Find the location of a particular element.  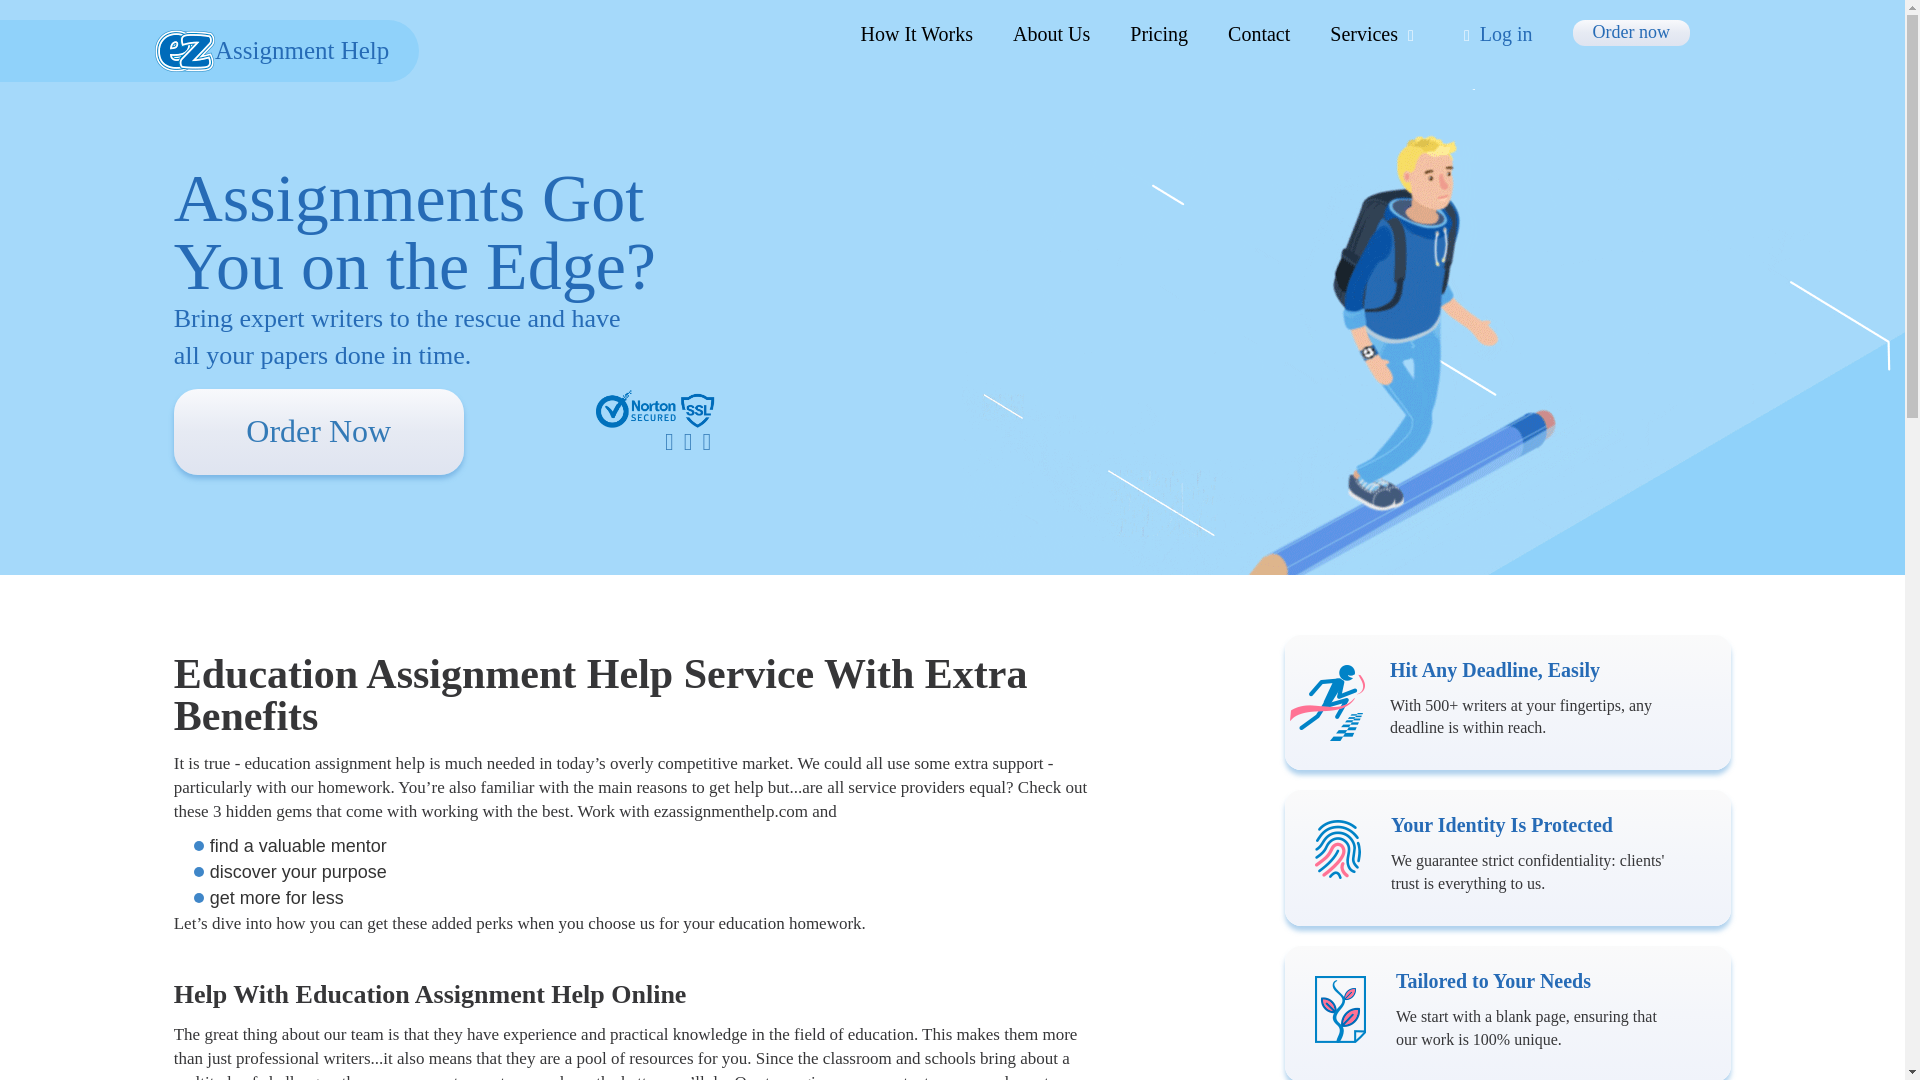

Assignment Help is located at coordinates (209, 51).